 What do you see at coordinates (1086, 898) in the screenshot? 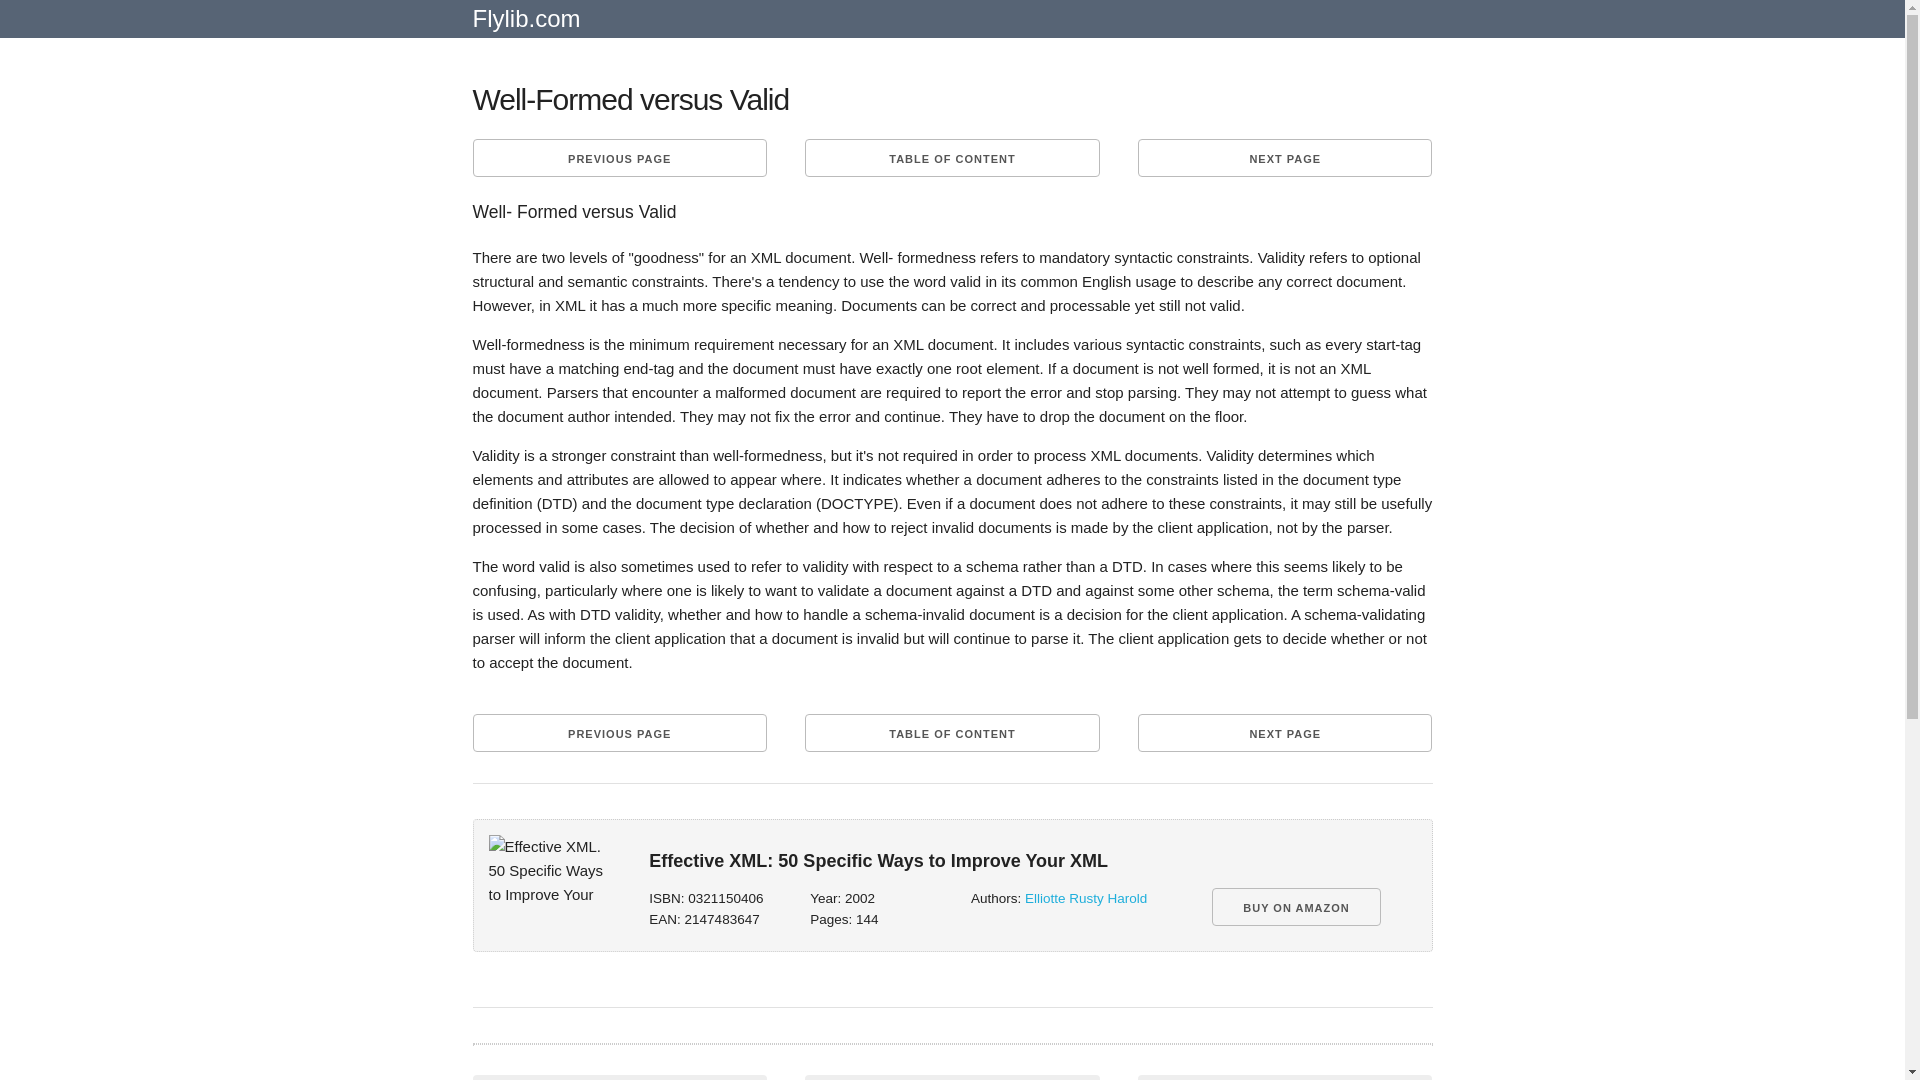
I see `Elliotte Rusty Harold` at bounding box center [1086, 898].